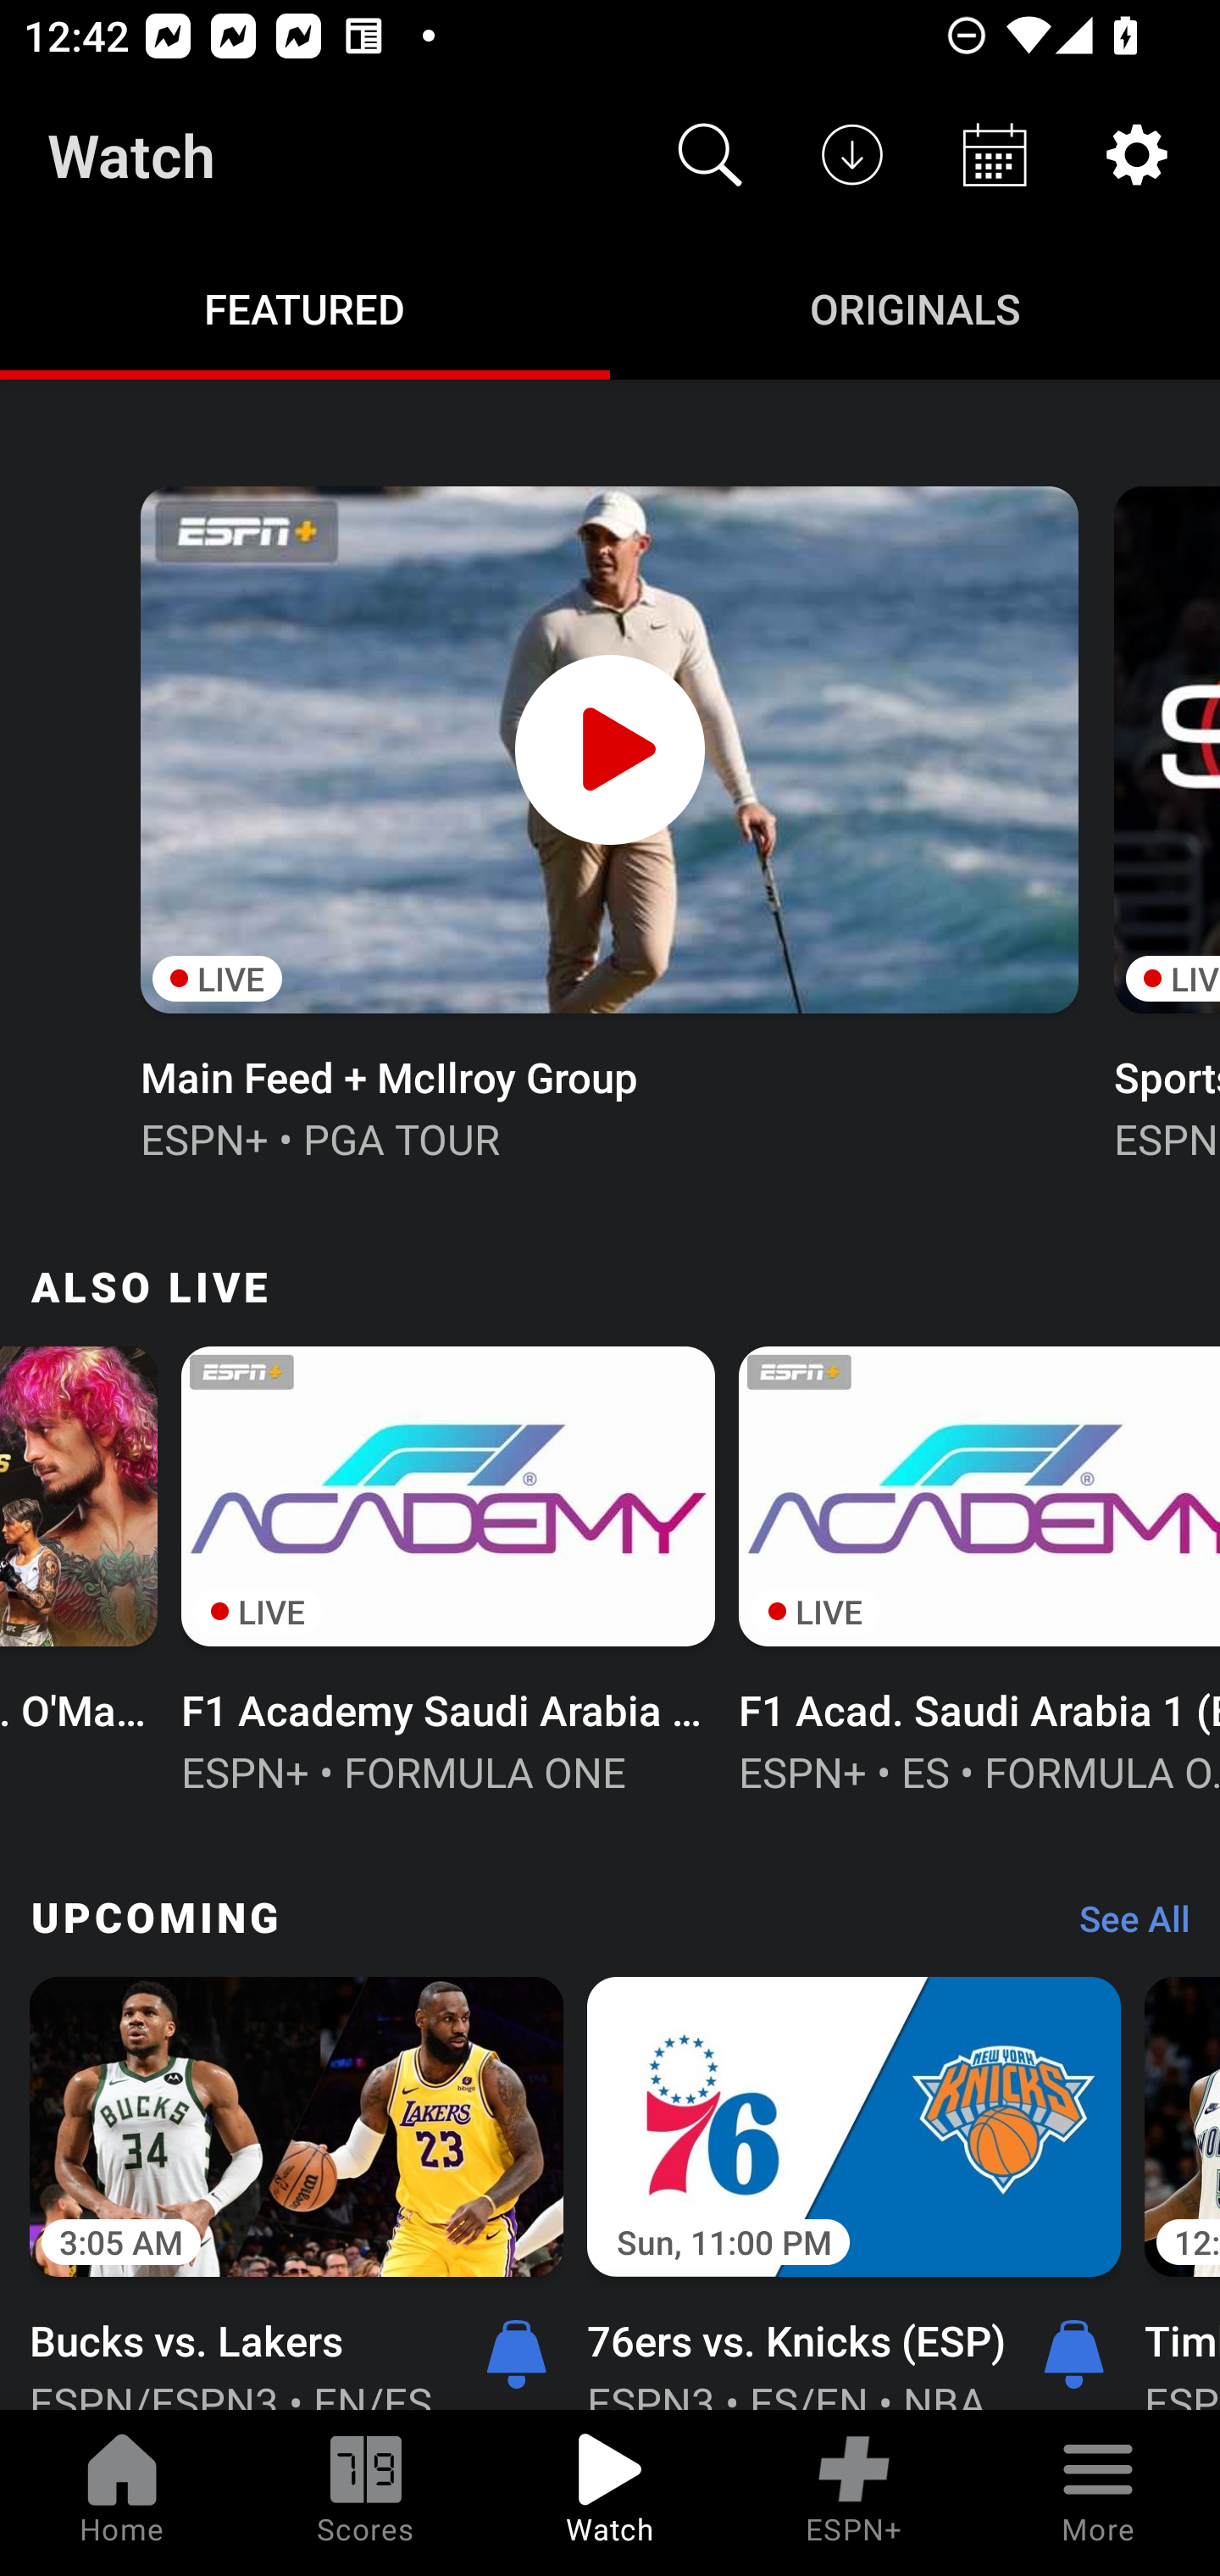  Describe the element at coordinates (915, 307) in the screenshot. I see `Originals ORIGINALS` at that location.